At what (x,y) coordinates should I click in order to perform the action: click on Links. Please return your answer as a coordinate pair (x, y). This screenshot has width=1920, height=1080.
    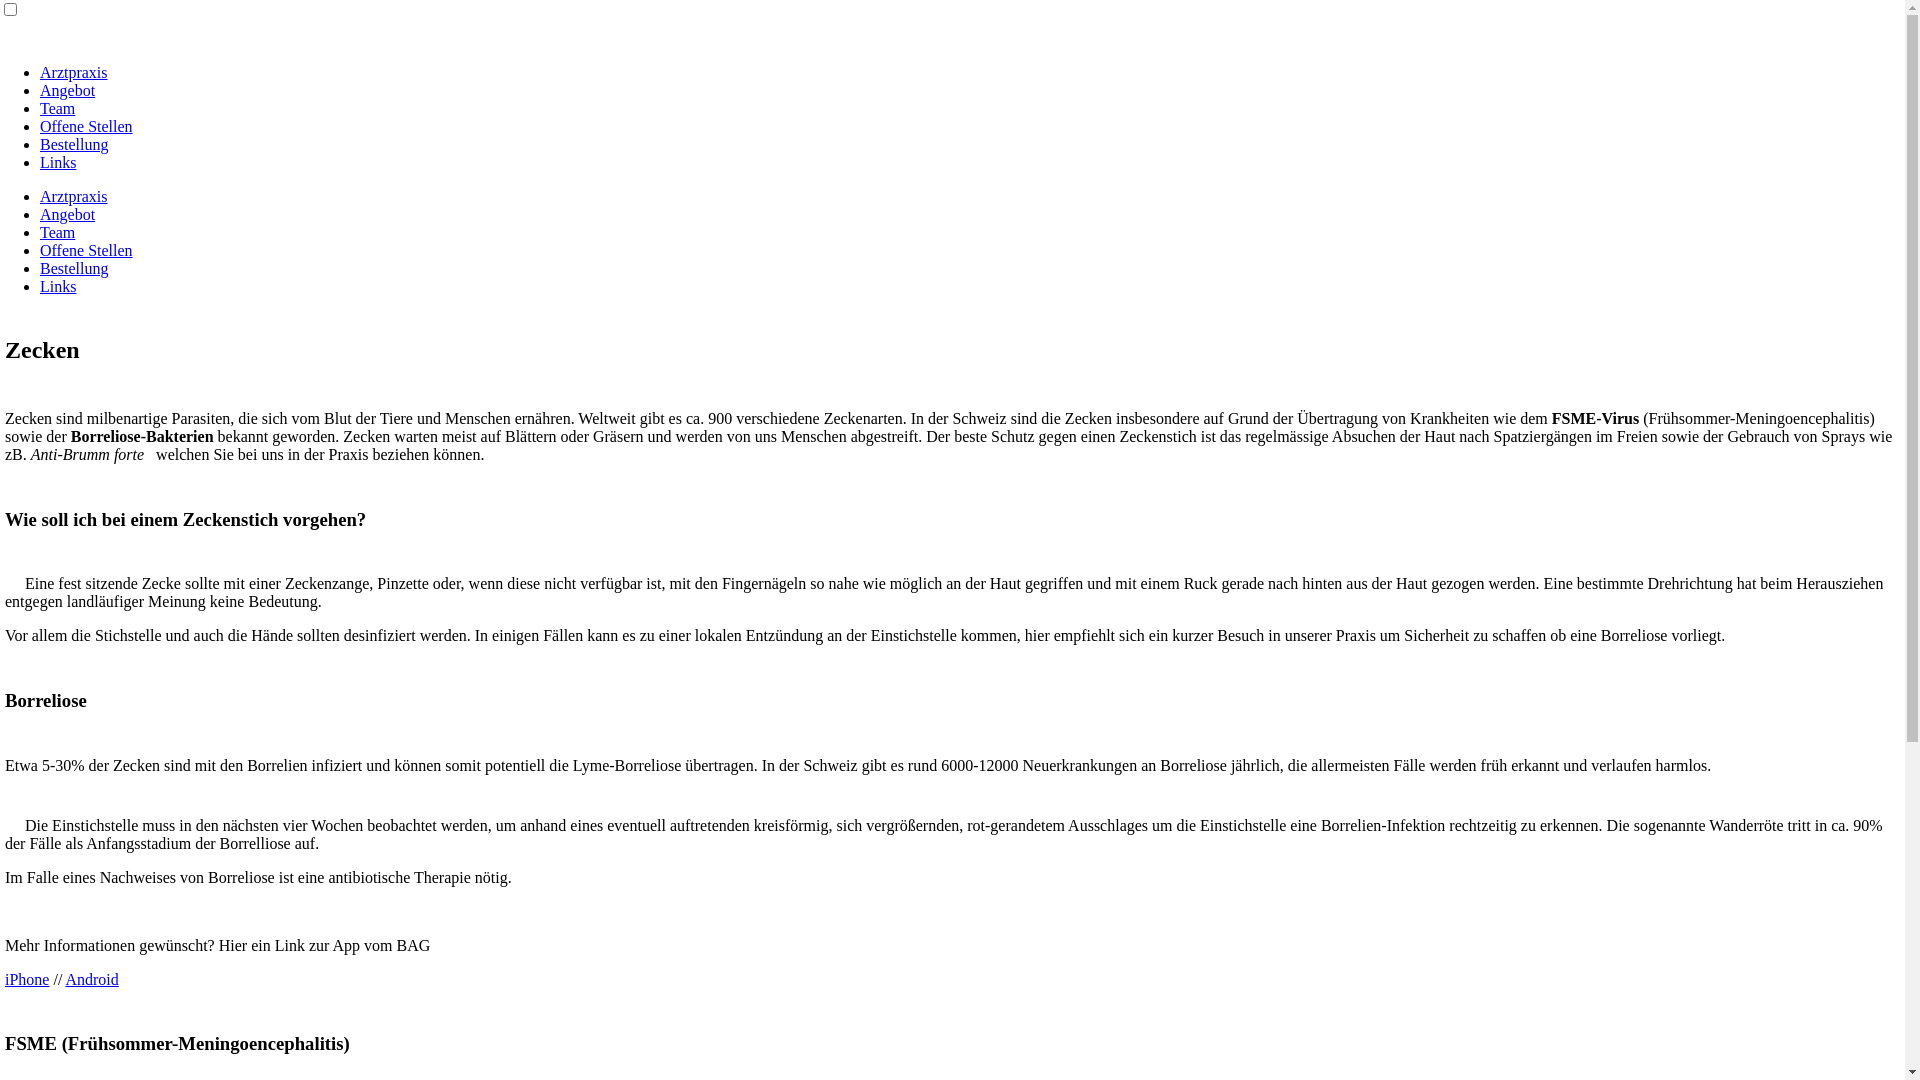
    Looking at the image, I should click on (58, 162).